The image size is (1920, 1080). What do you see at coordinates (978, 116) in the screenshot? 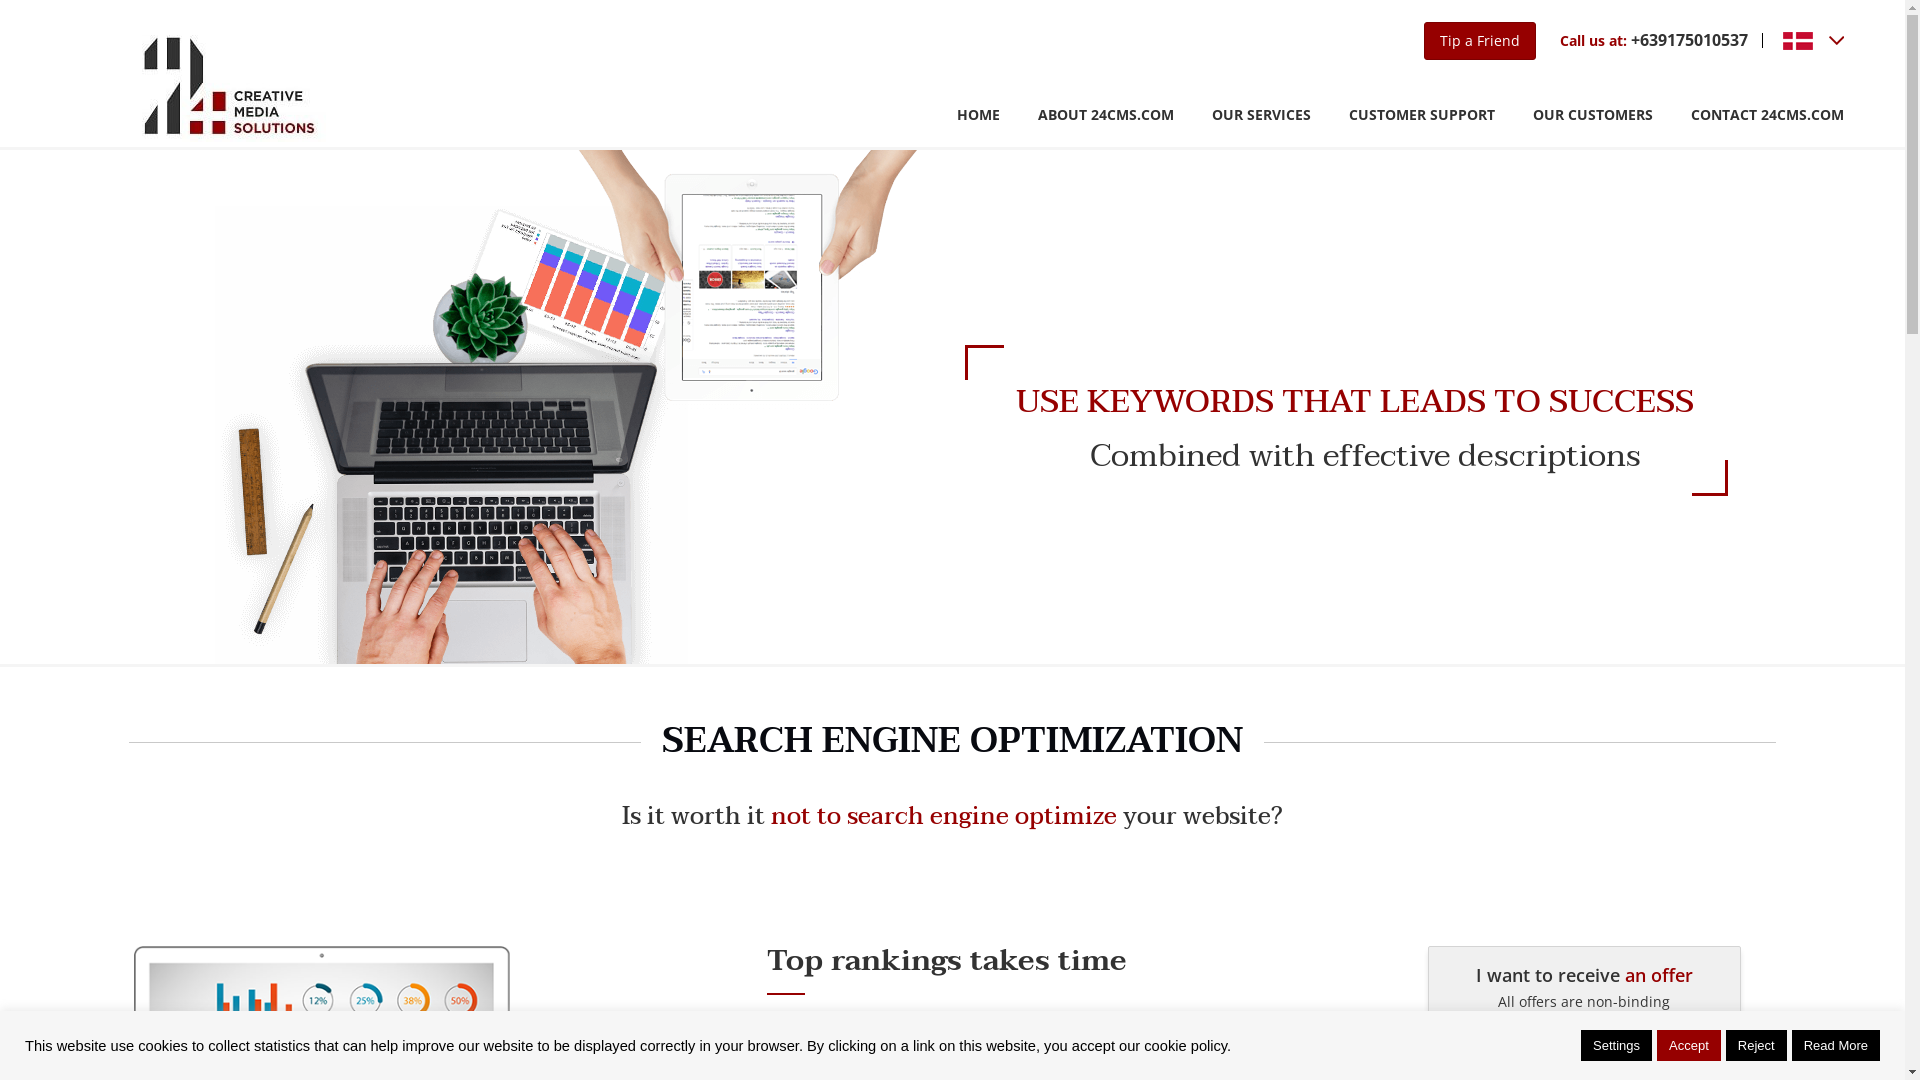
I see `HOME` at bounding box center [978, 116].